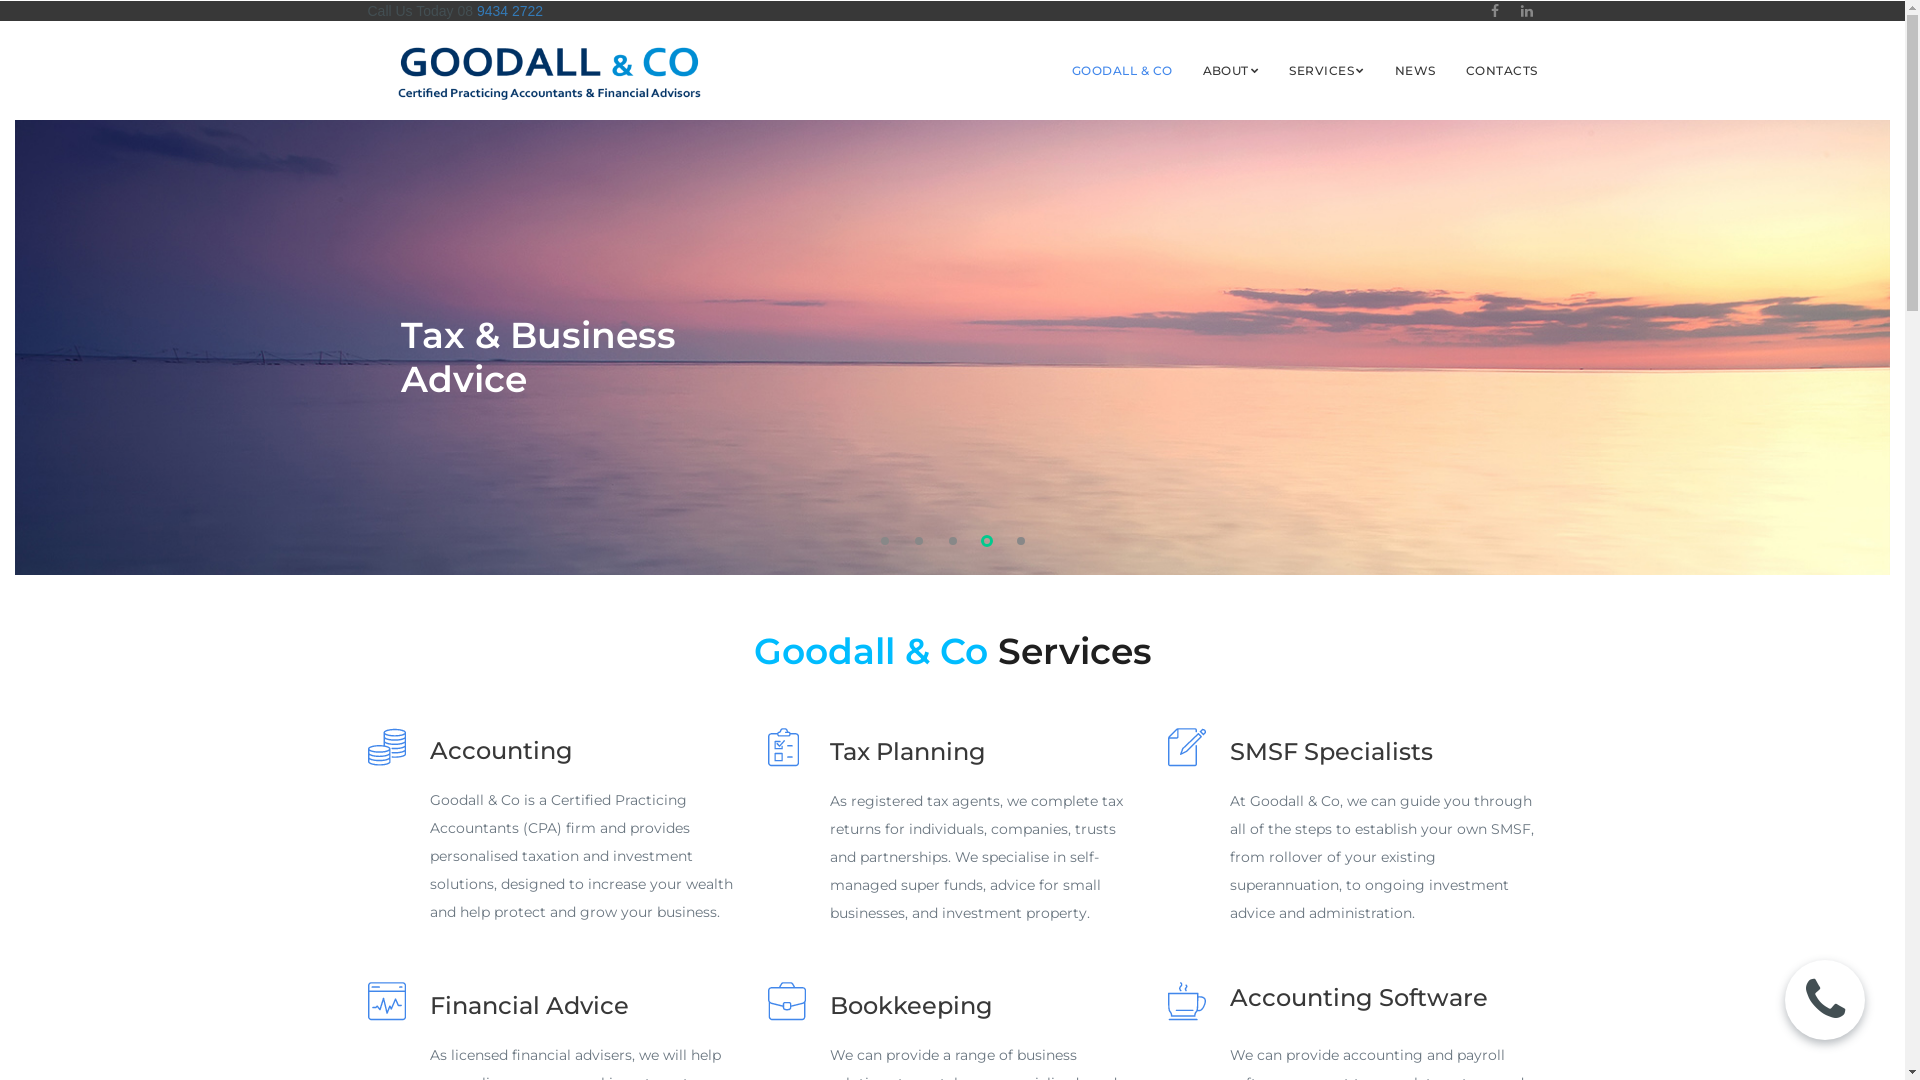 The width and height of the screenshot is (1920, 1080). What do you see at coordinates (908, 752) in the screenshot?
I see `Tax Planning` at bounding box center [908, 752].